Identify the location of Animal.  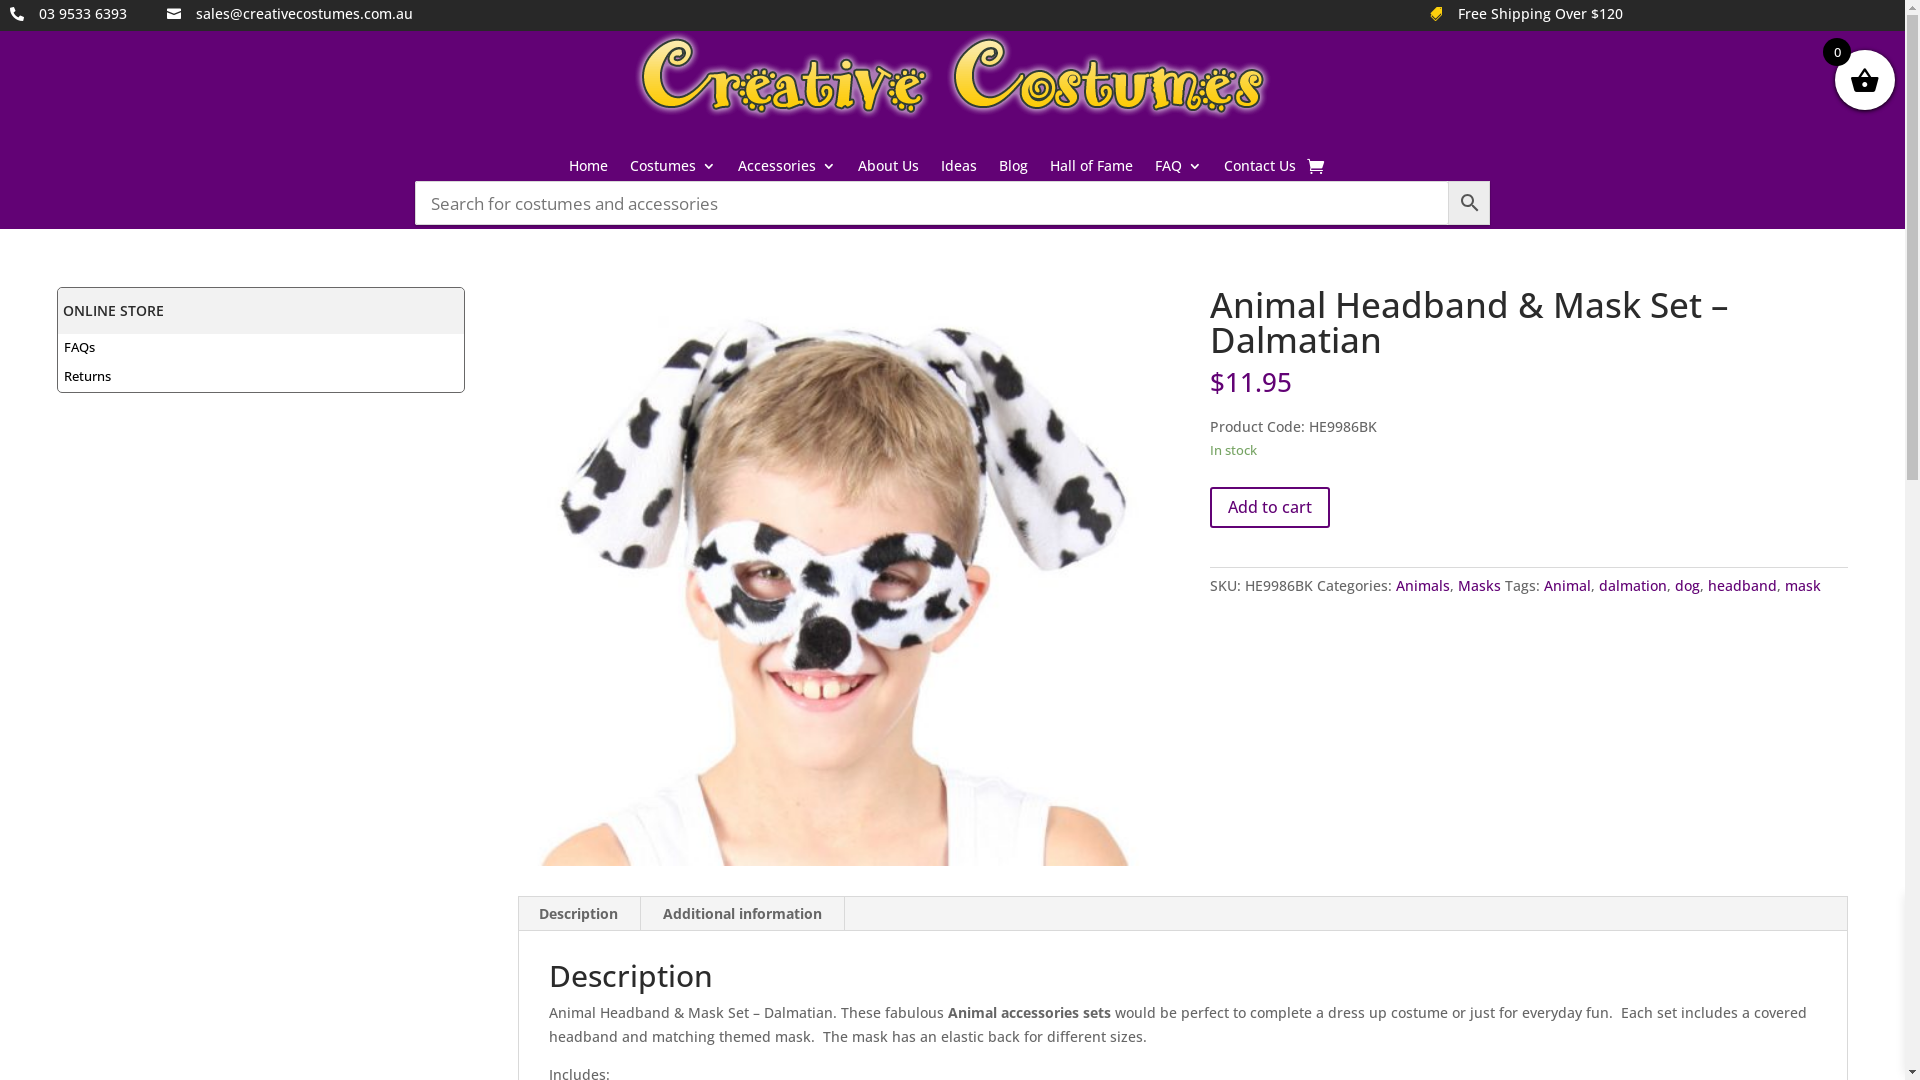
(1568, 586).